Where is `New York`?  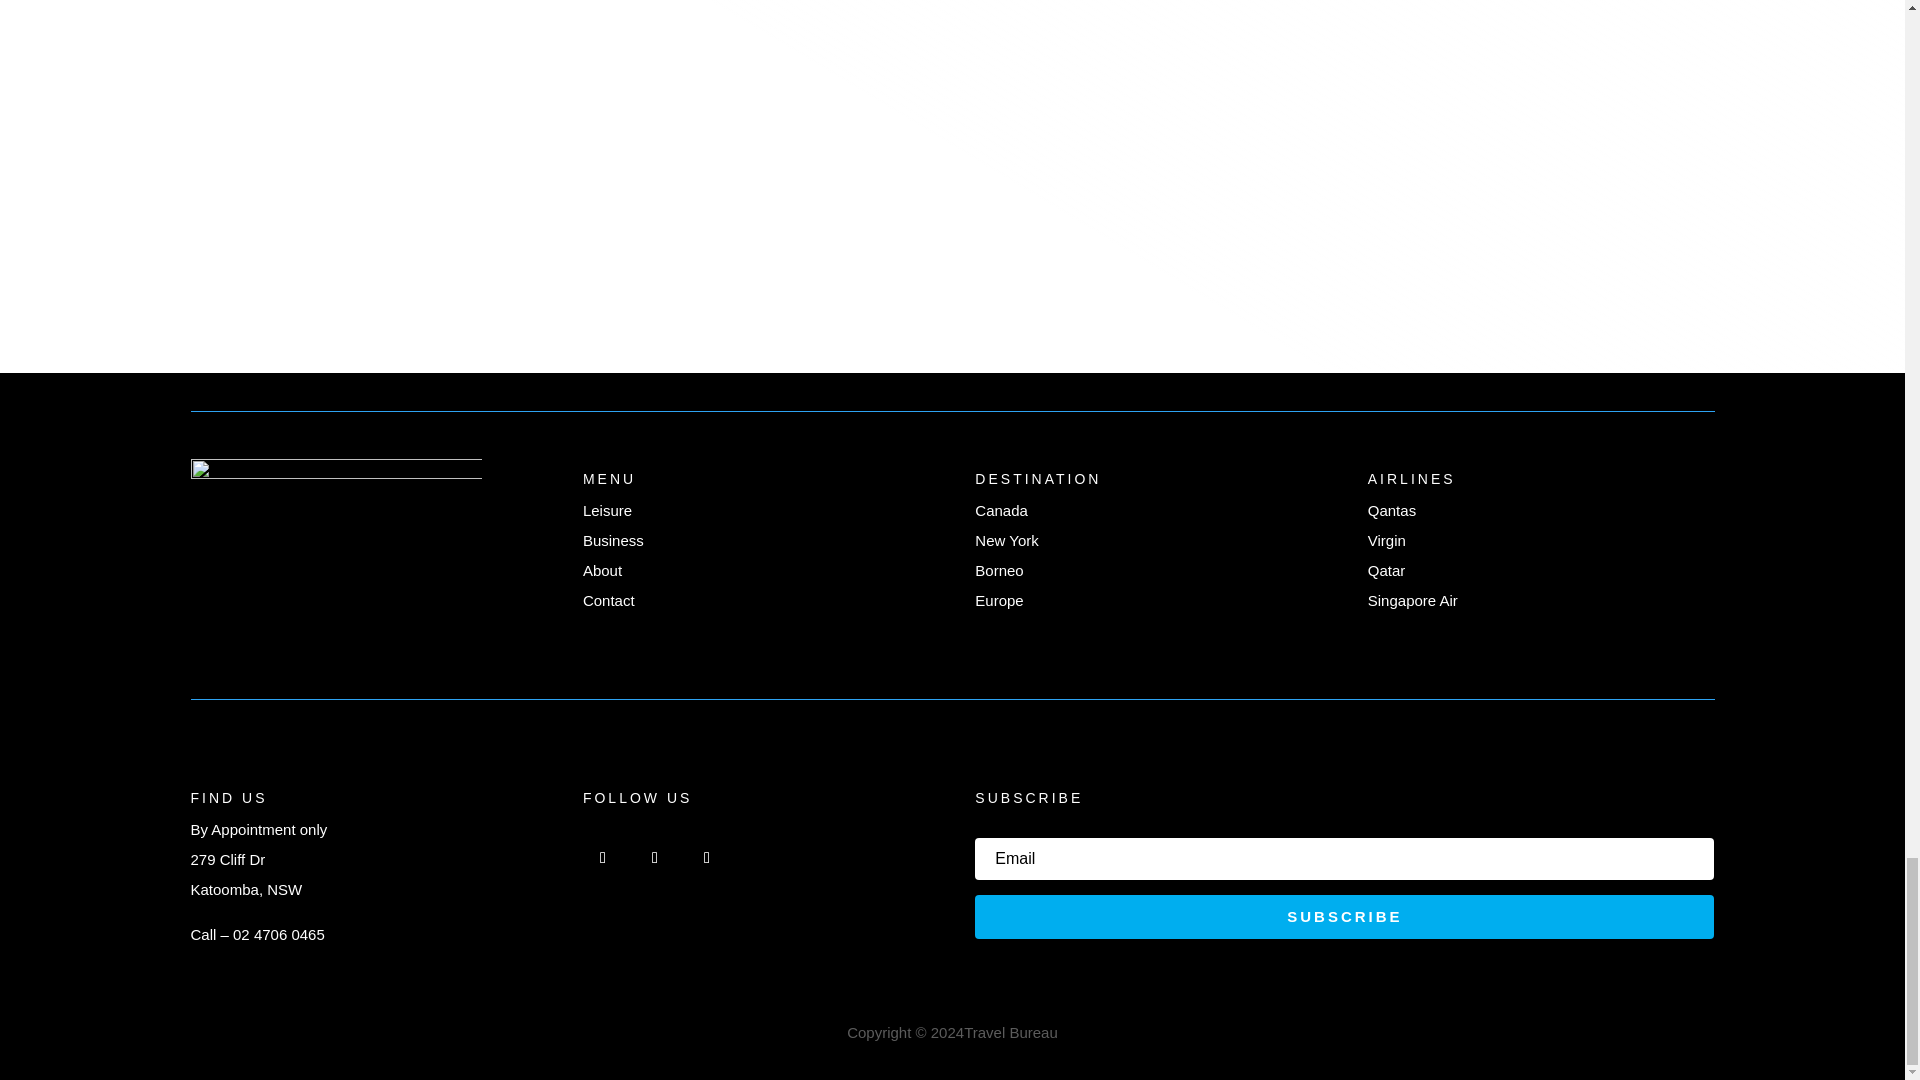
New York is located at coordinates (1006, 540).